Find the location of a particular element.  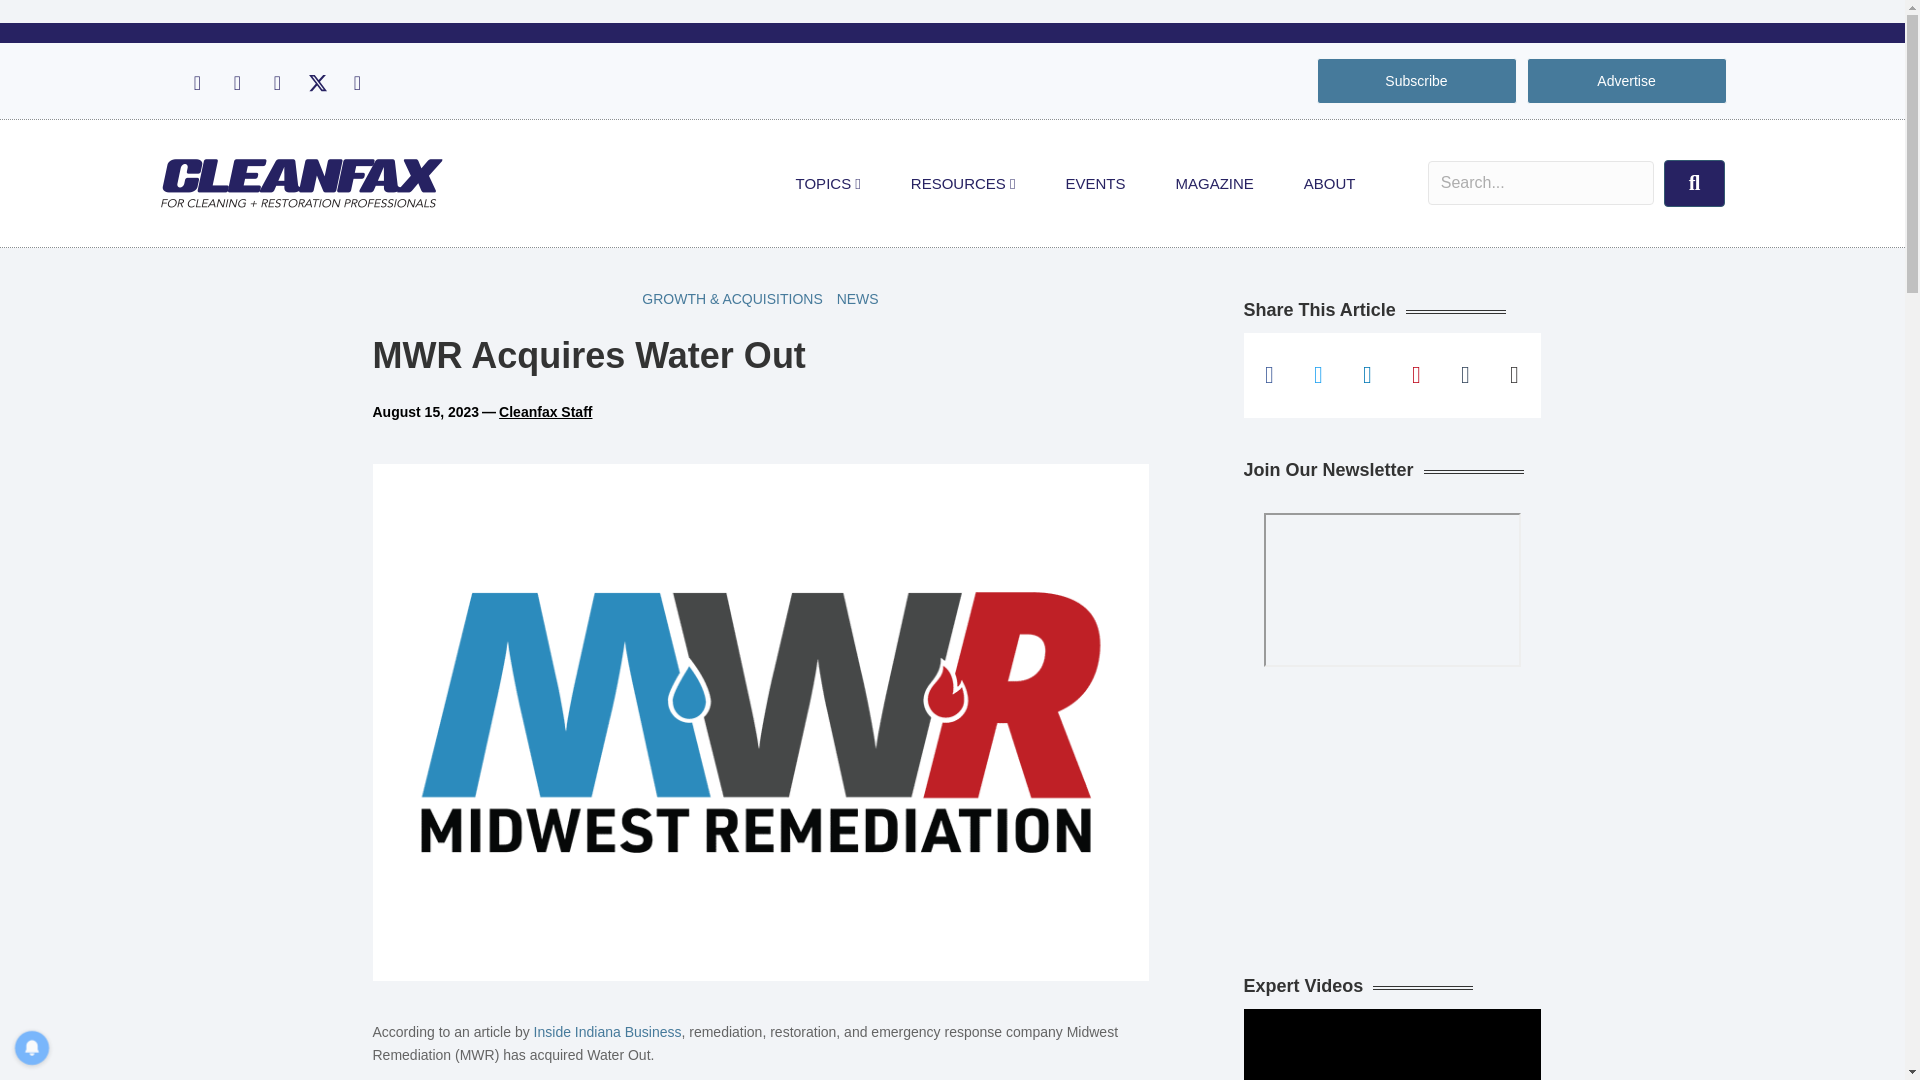

TOPICS is located at coordinates (828, 184).